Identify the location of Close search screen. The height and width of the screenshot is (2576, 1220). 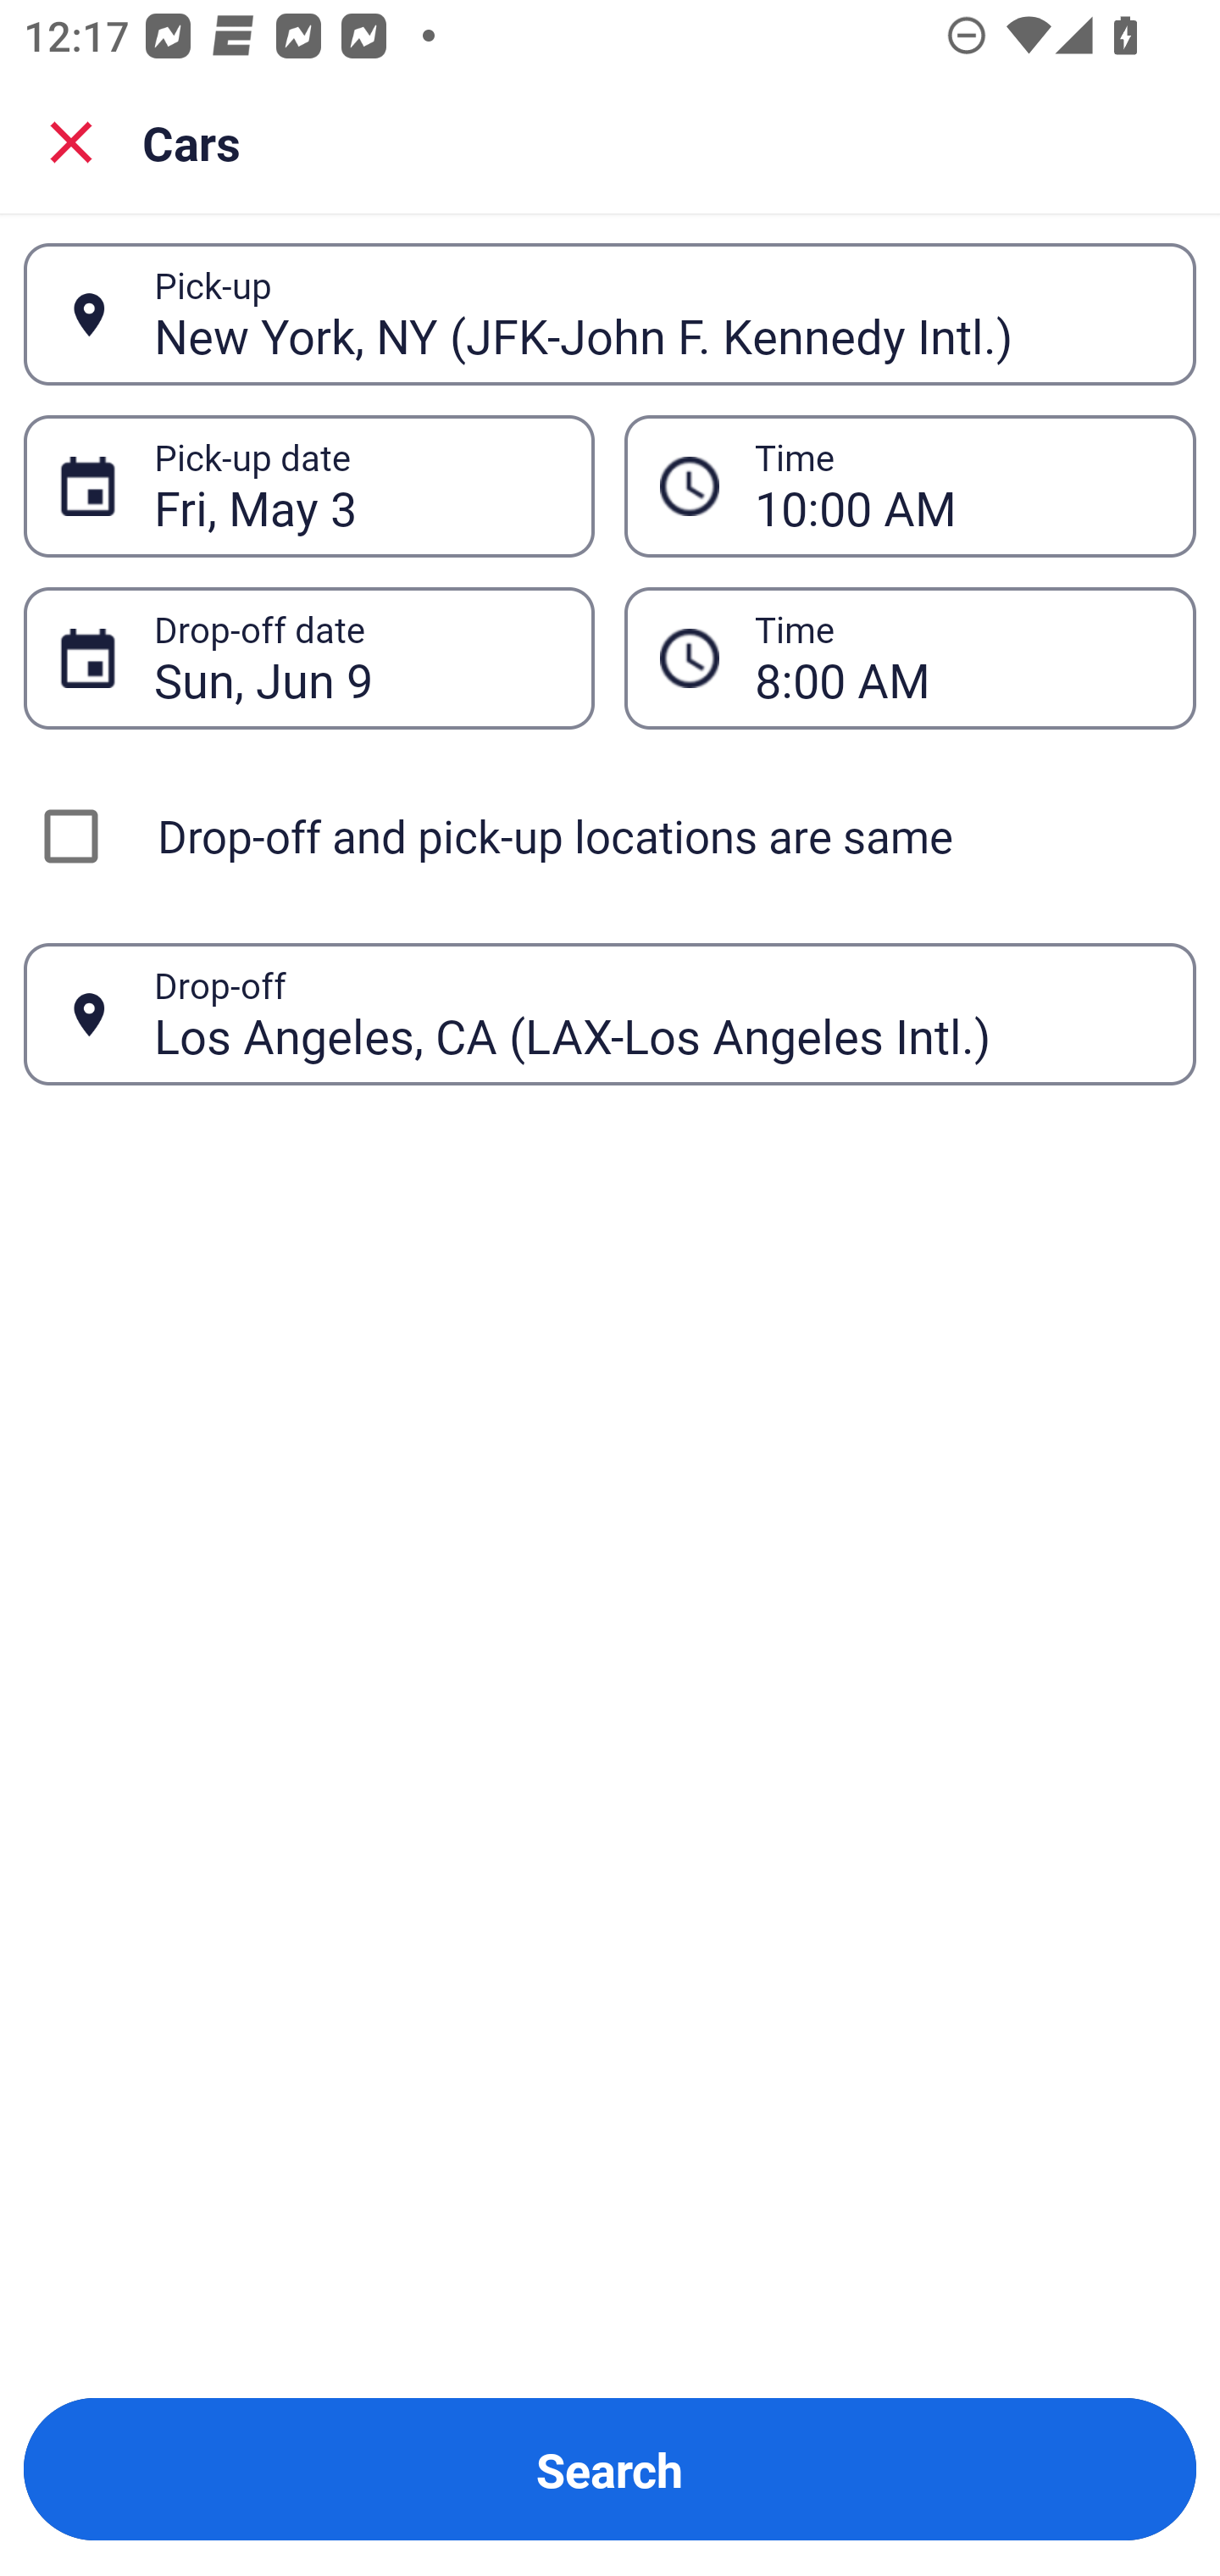
(71, 141).